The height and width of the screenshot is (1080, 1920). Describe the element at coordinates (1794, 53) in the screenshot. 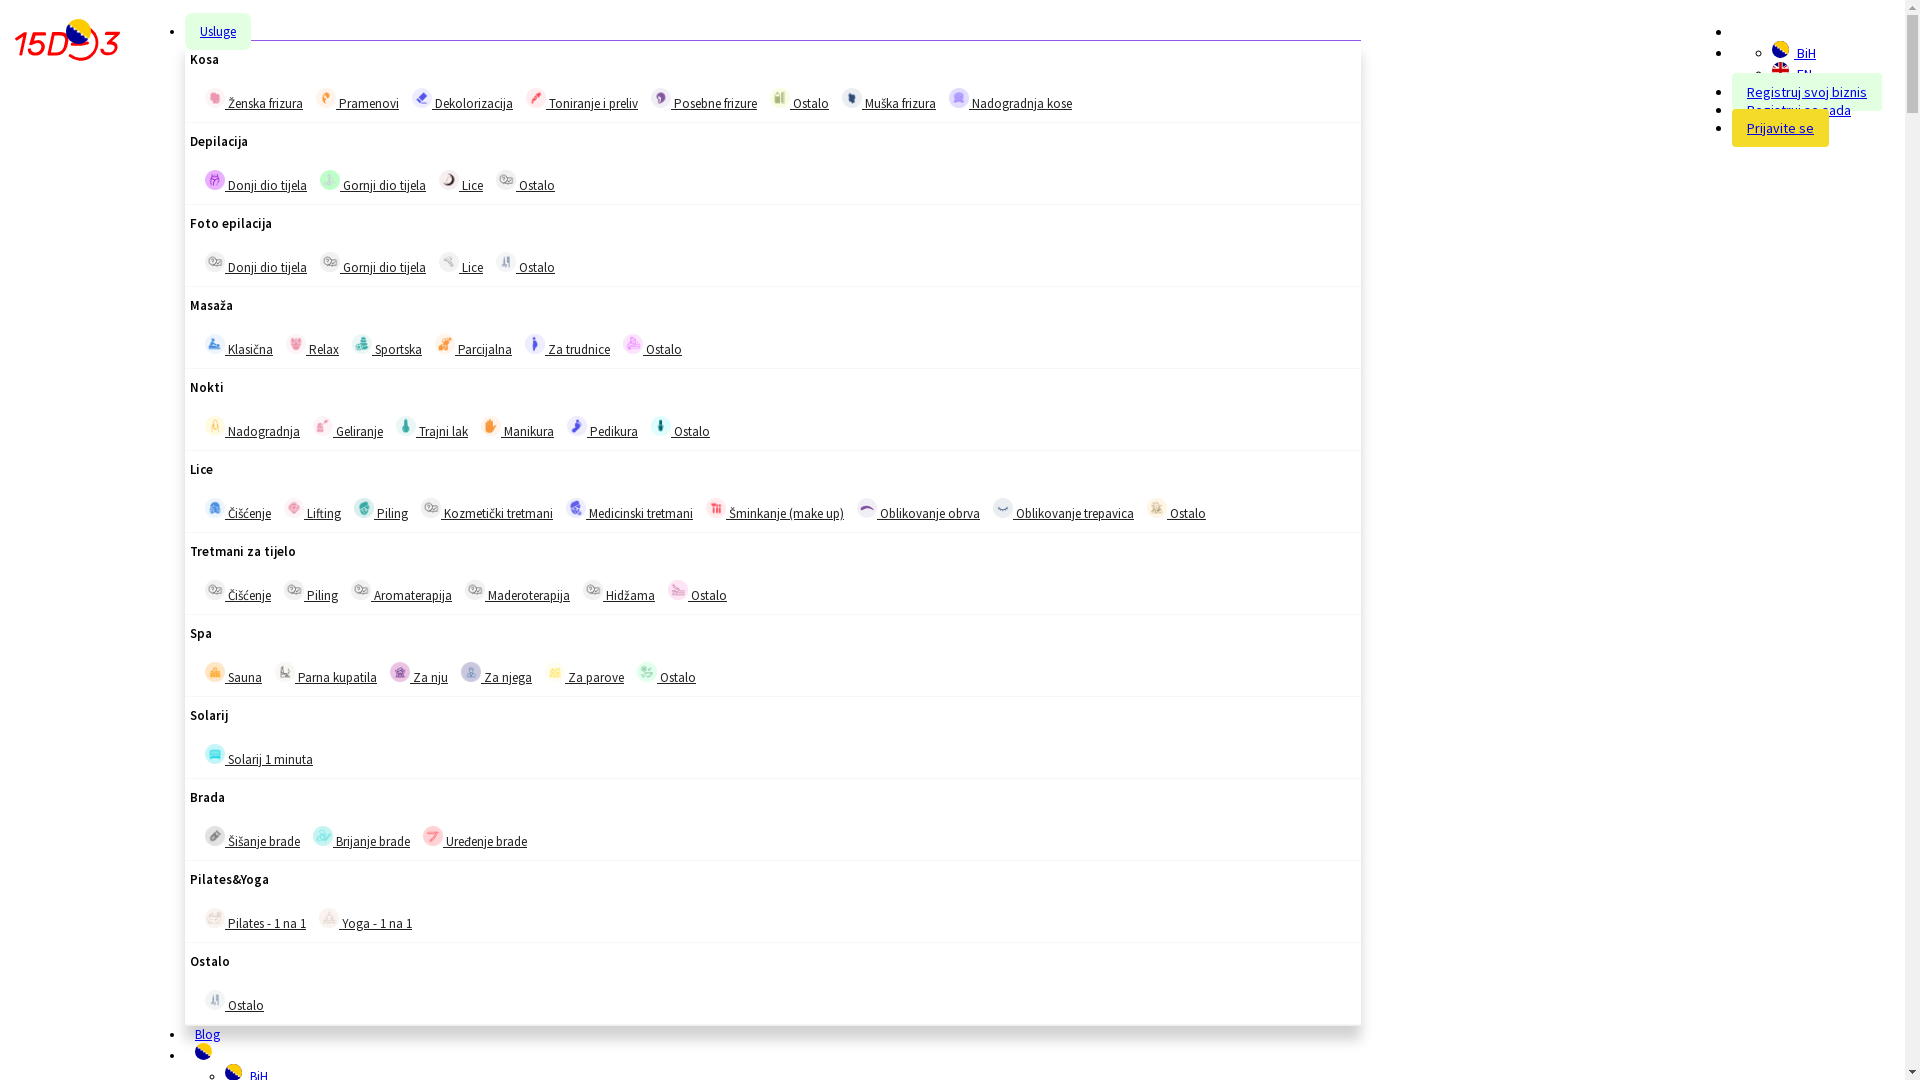

I see `BiH` at that location.